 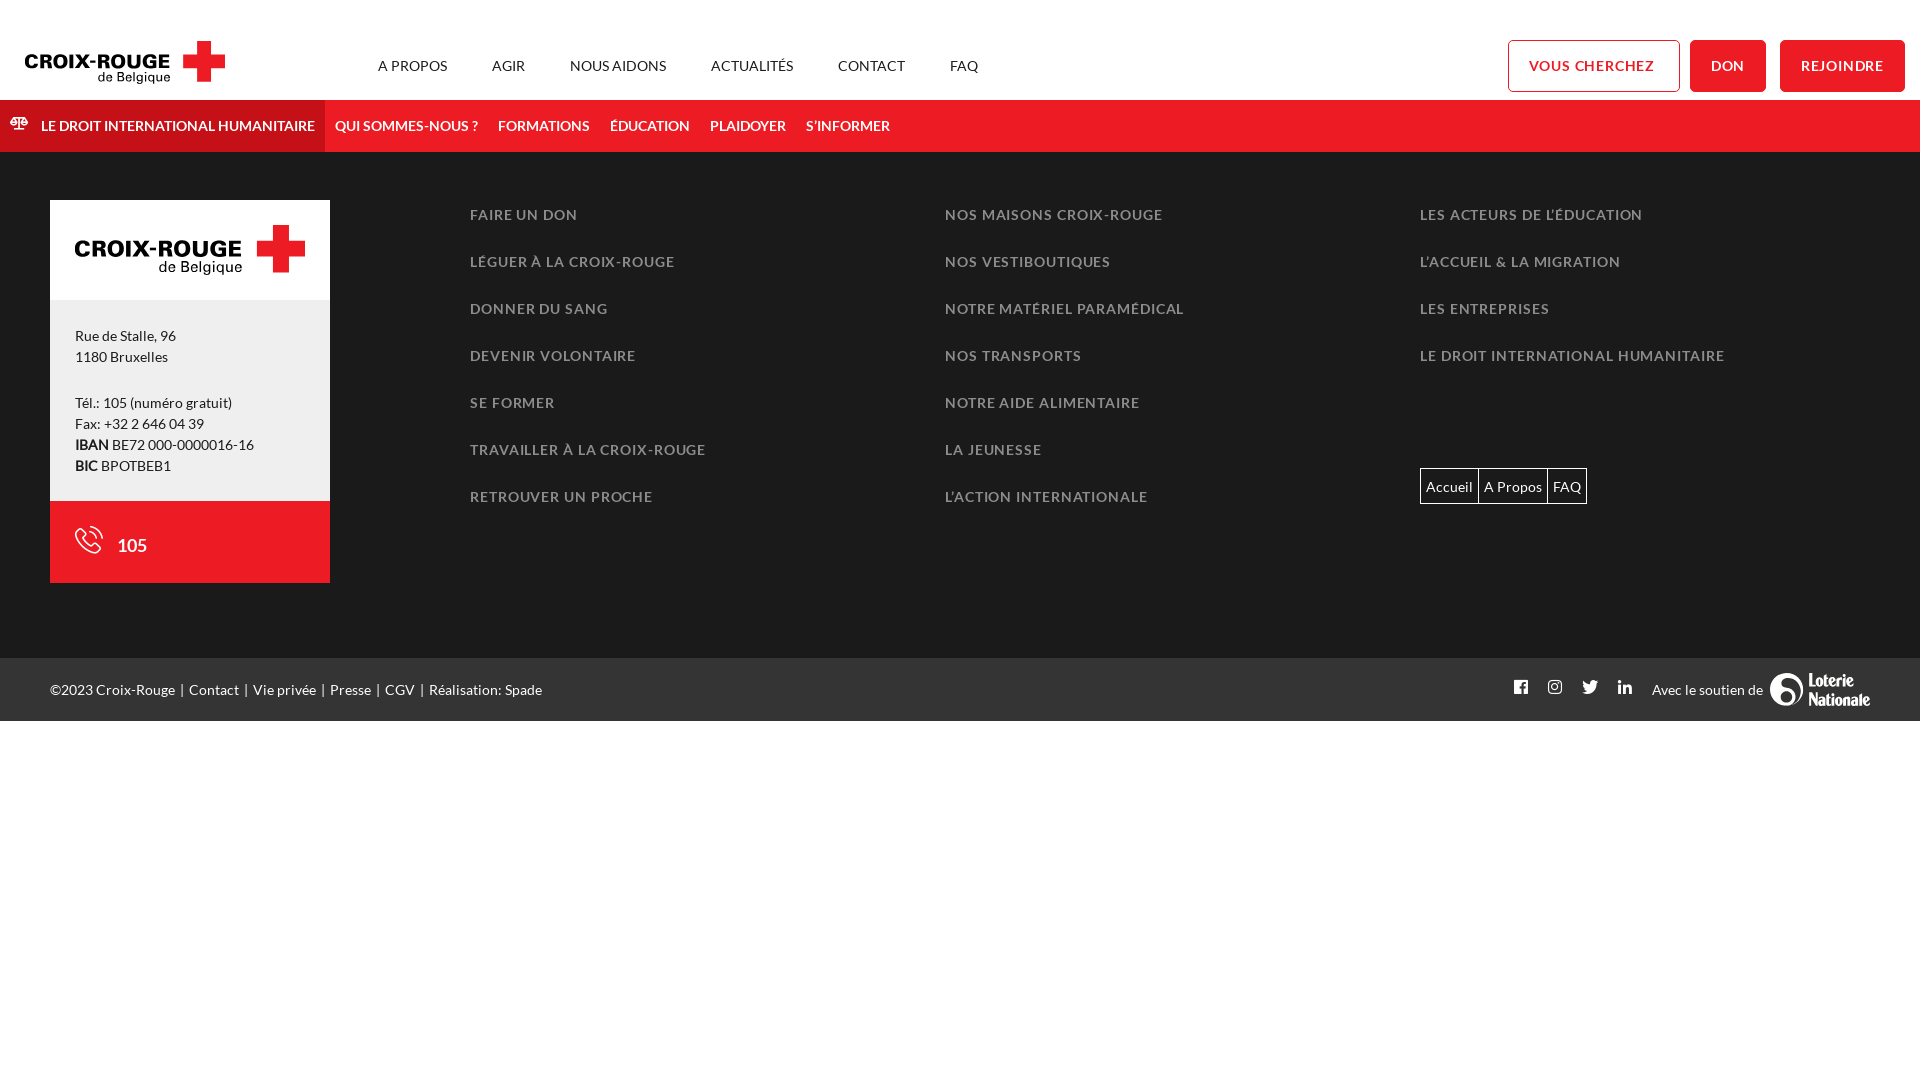 What do you see at coordinates (162, 126) in the screenshot?
I see `LE DROIT INTERNATIONAL HUMANITAIRE` at bounding box center [162, 126].